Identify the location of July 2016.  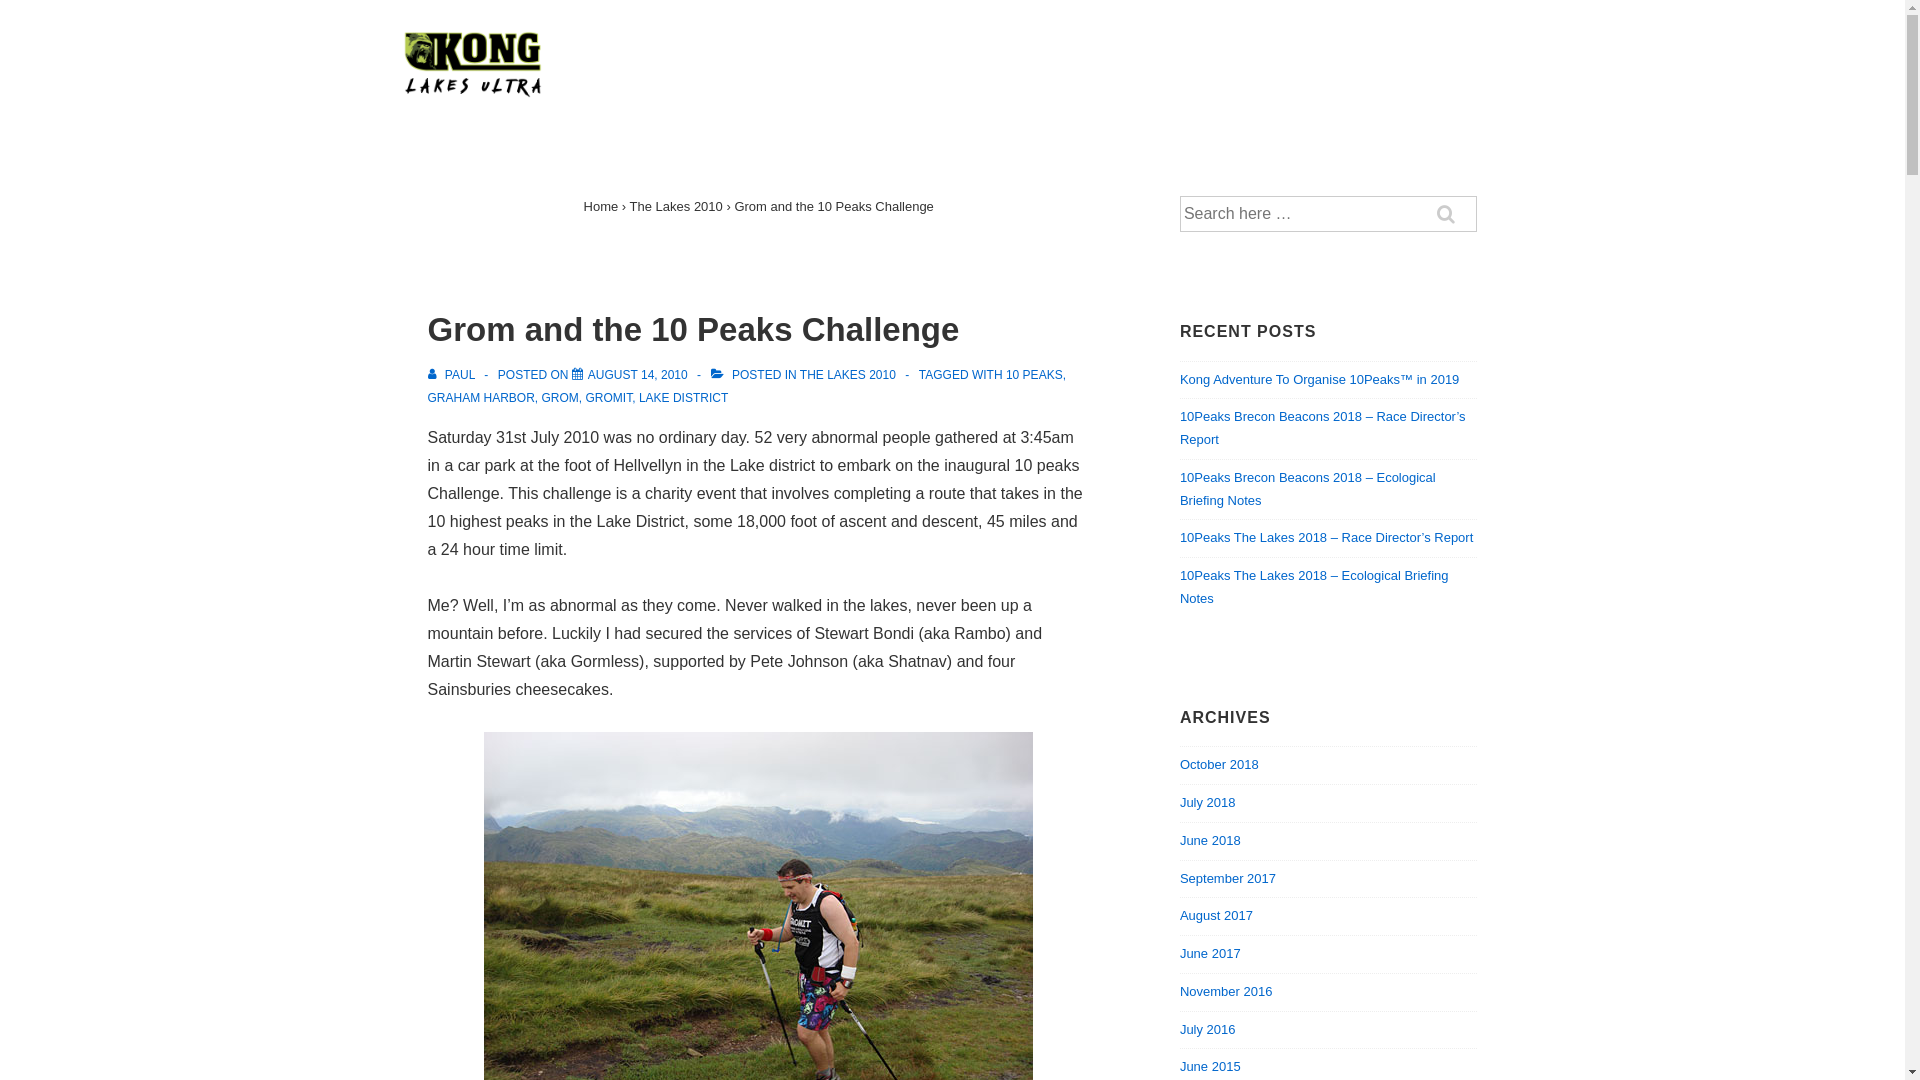
(1208, 1030).